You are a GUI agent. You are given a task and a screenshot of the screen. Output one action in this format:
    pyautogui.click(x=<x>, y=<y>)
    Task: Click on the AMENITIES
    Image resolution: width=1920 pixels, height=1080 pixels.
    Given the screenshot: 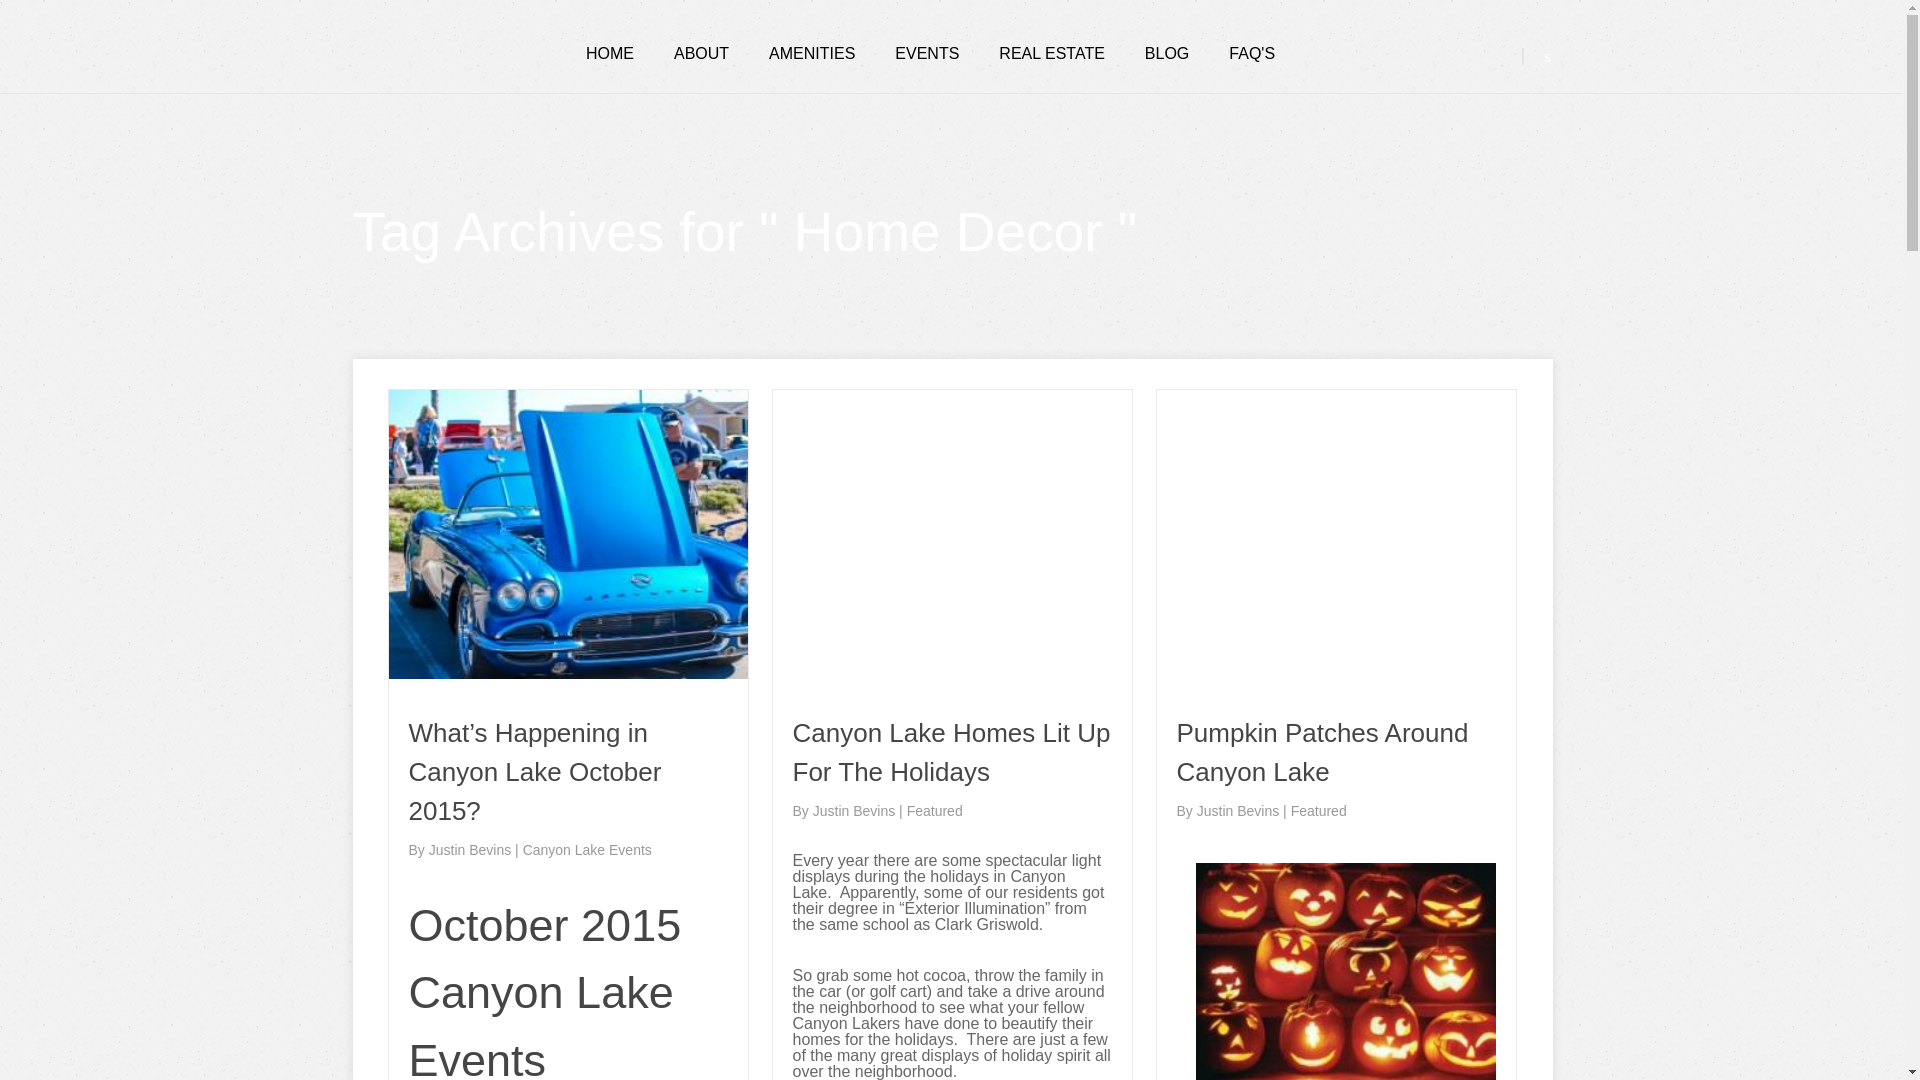 What is the action you would take?
    pyautogui.click(x=812, y=54)
    